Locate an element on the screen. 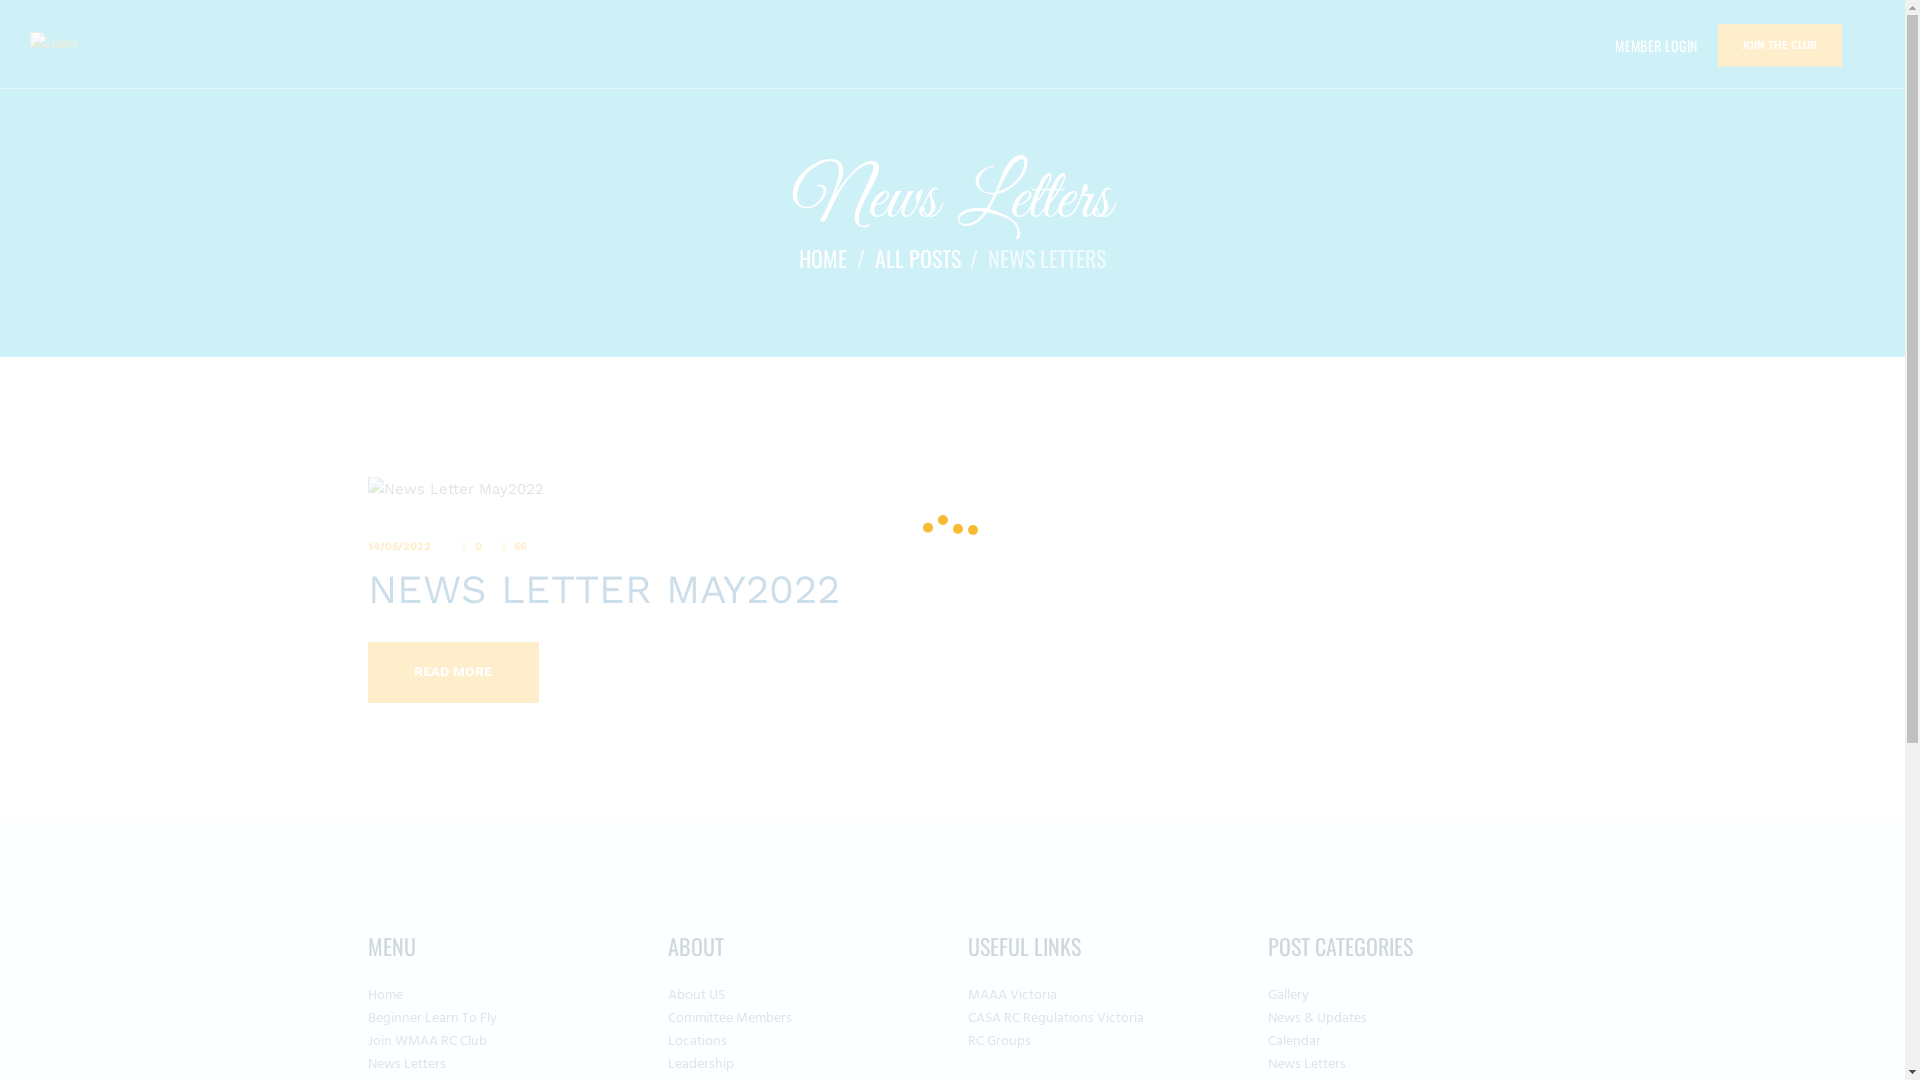 This screenshot has height=1080, width=1920. About US is located at coordinates (696, 996).